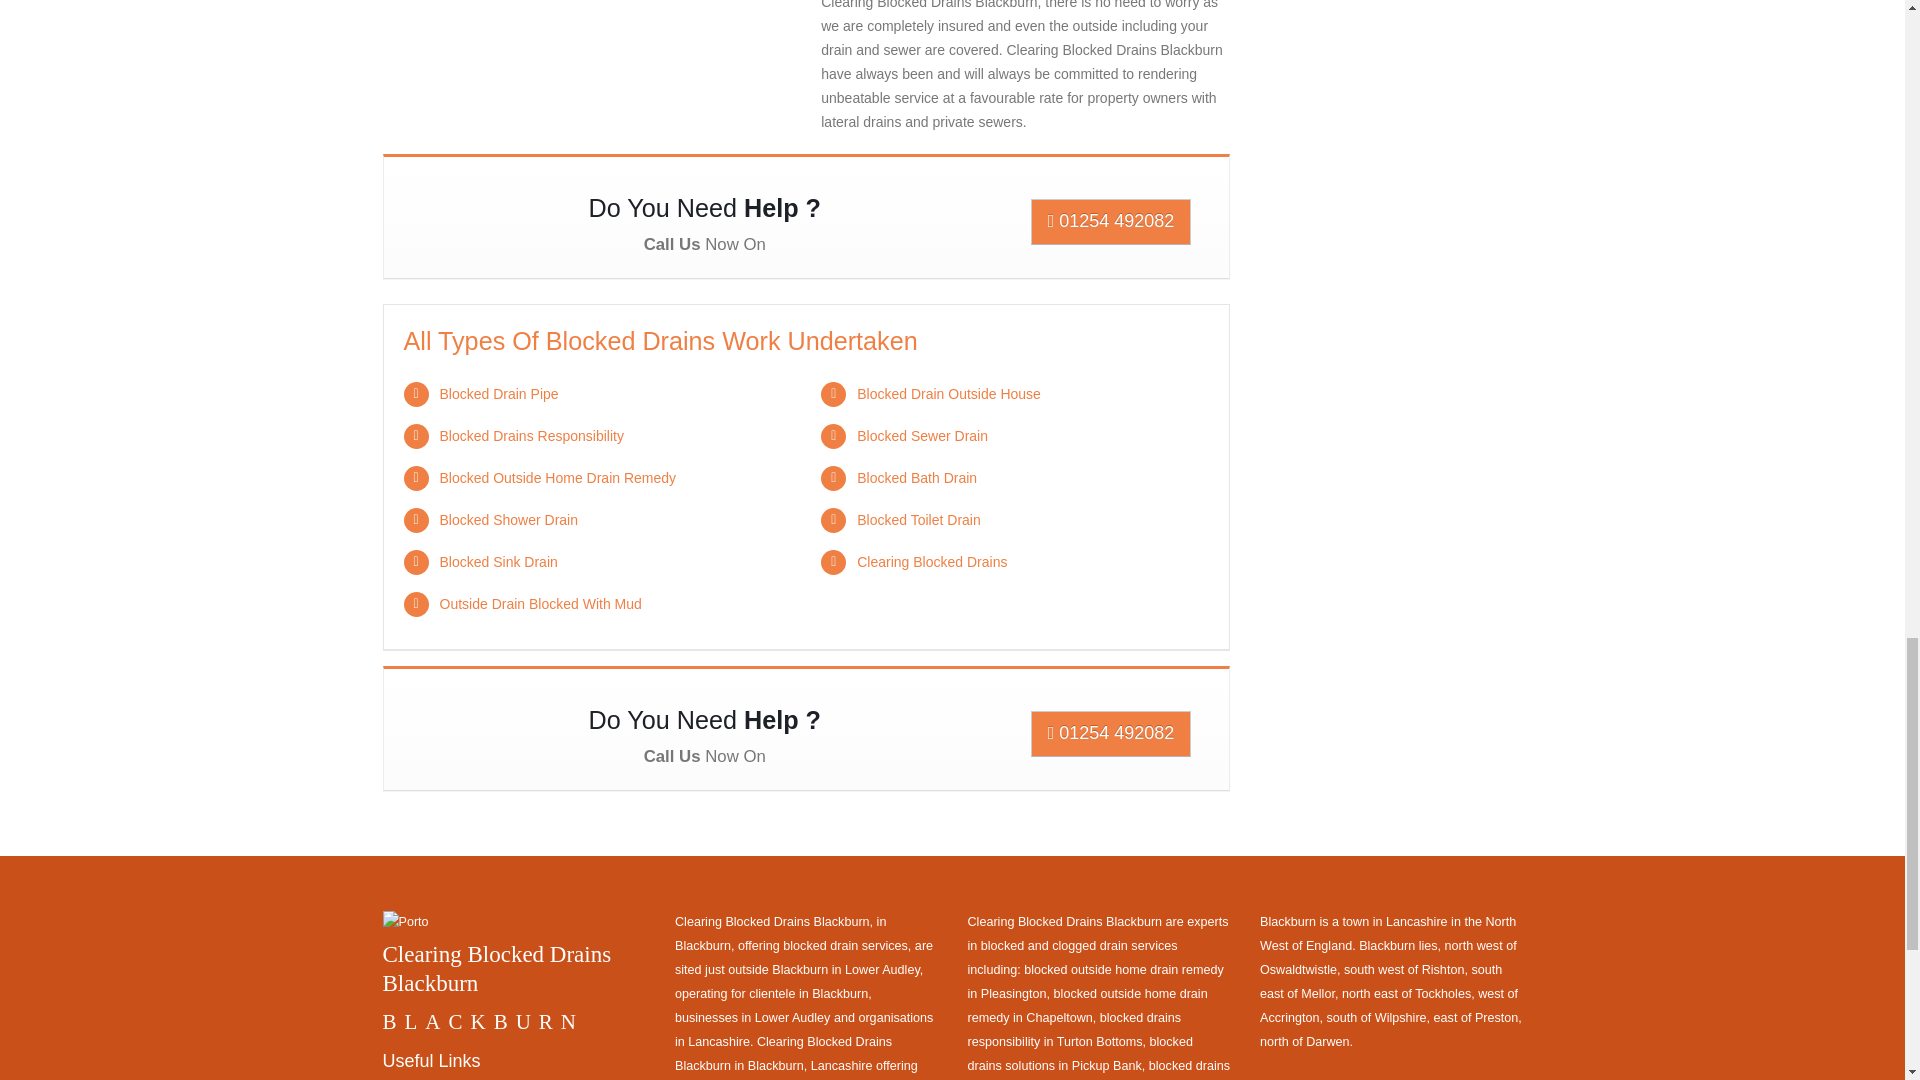 The image size is (1920, 1080). Describe the element at coordinates (918, 520) in the screenshot. I see `Blocked Toilet Drain` at that location.